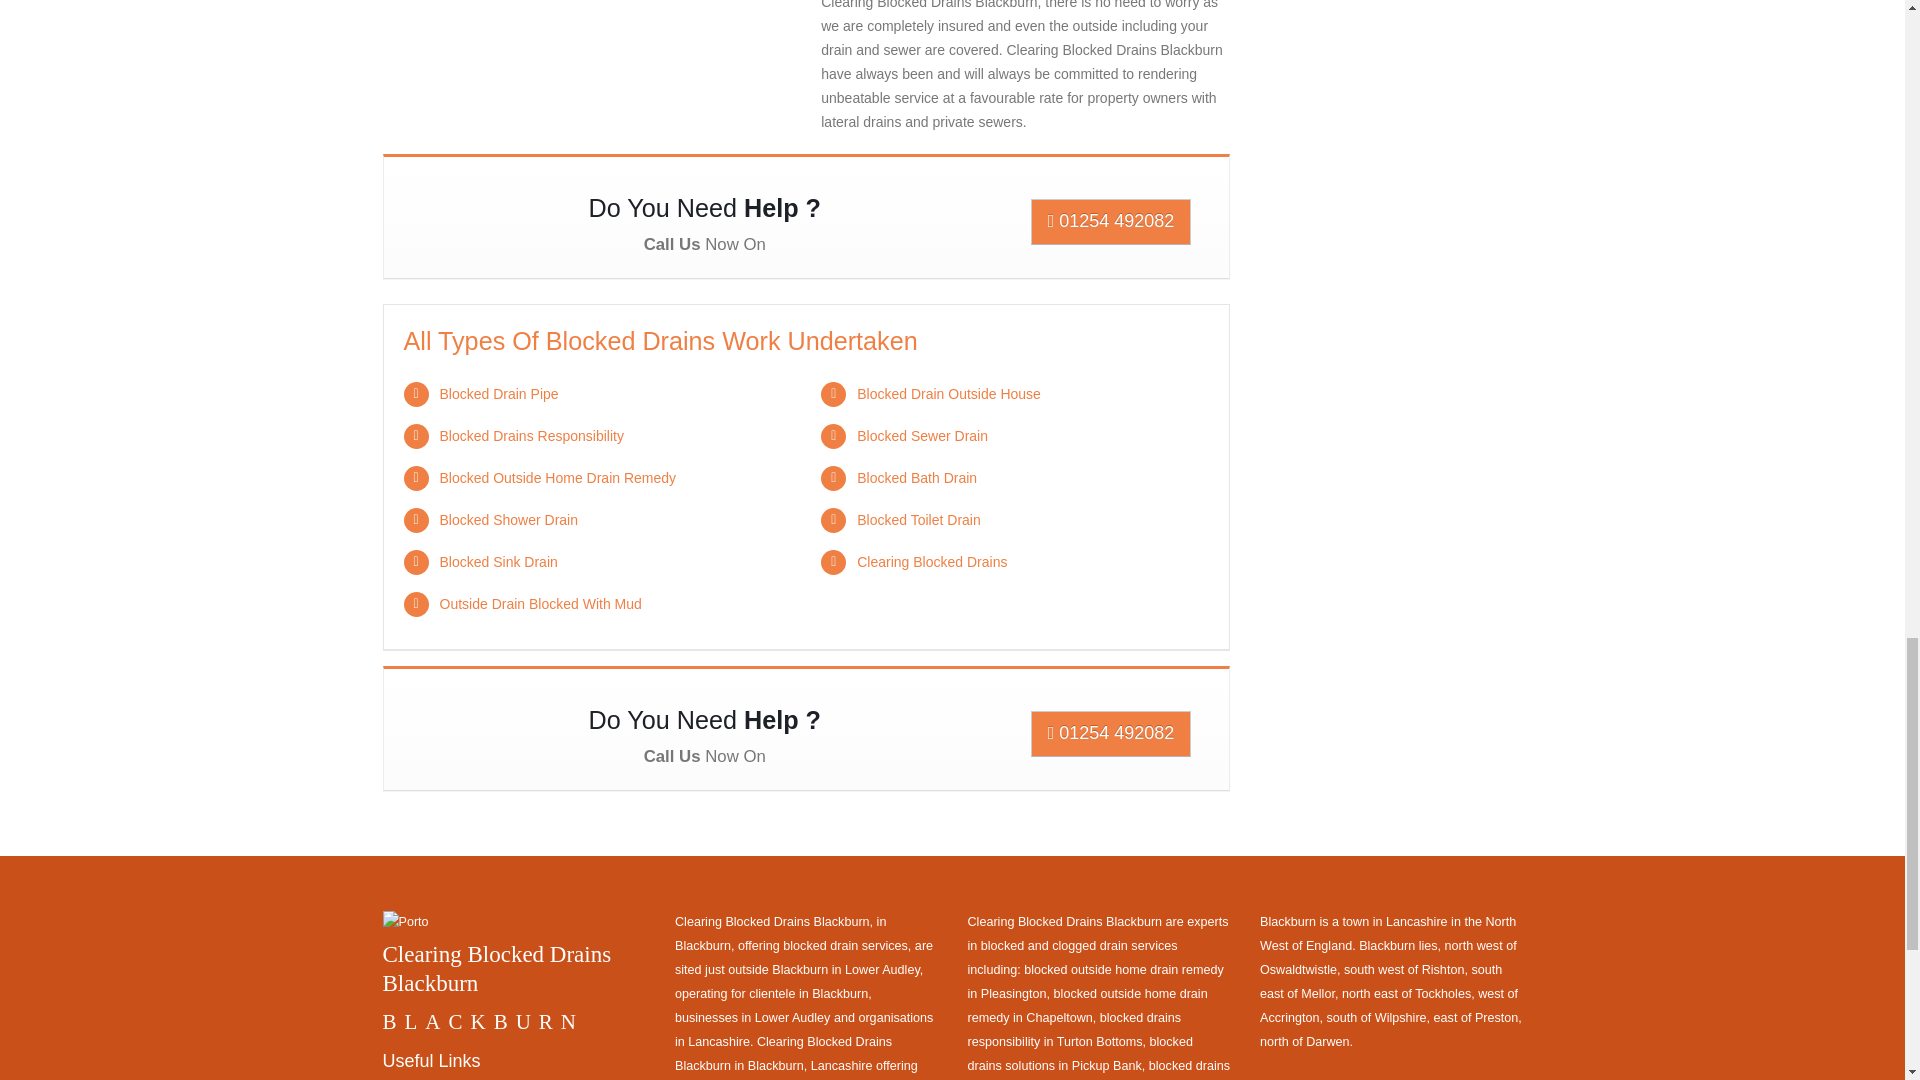 The image size is (1920, 1080). Describe the element at coordinates (918, 520) in the screenshot. I see `Blocked Toilet Drain` at that location.